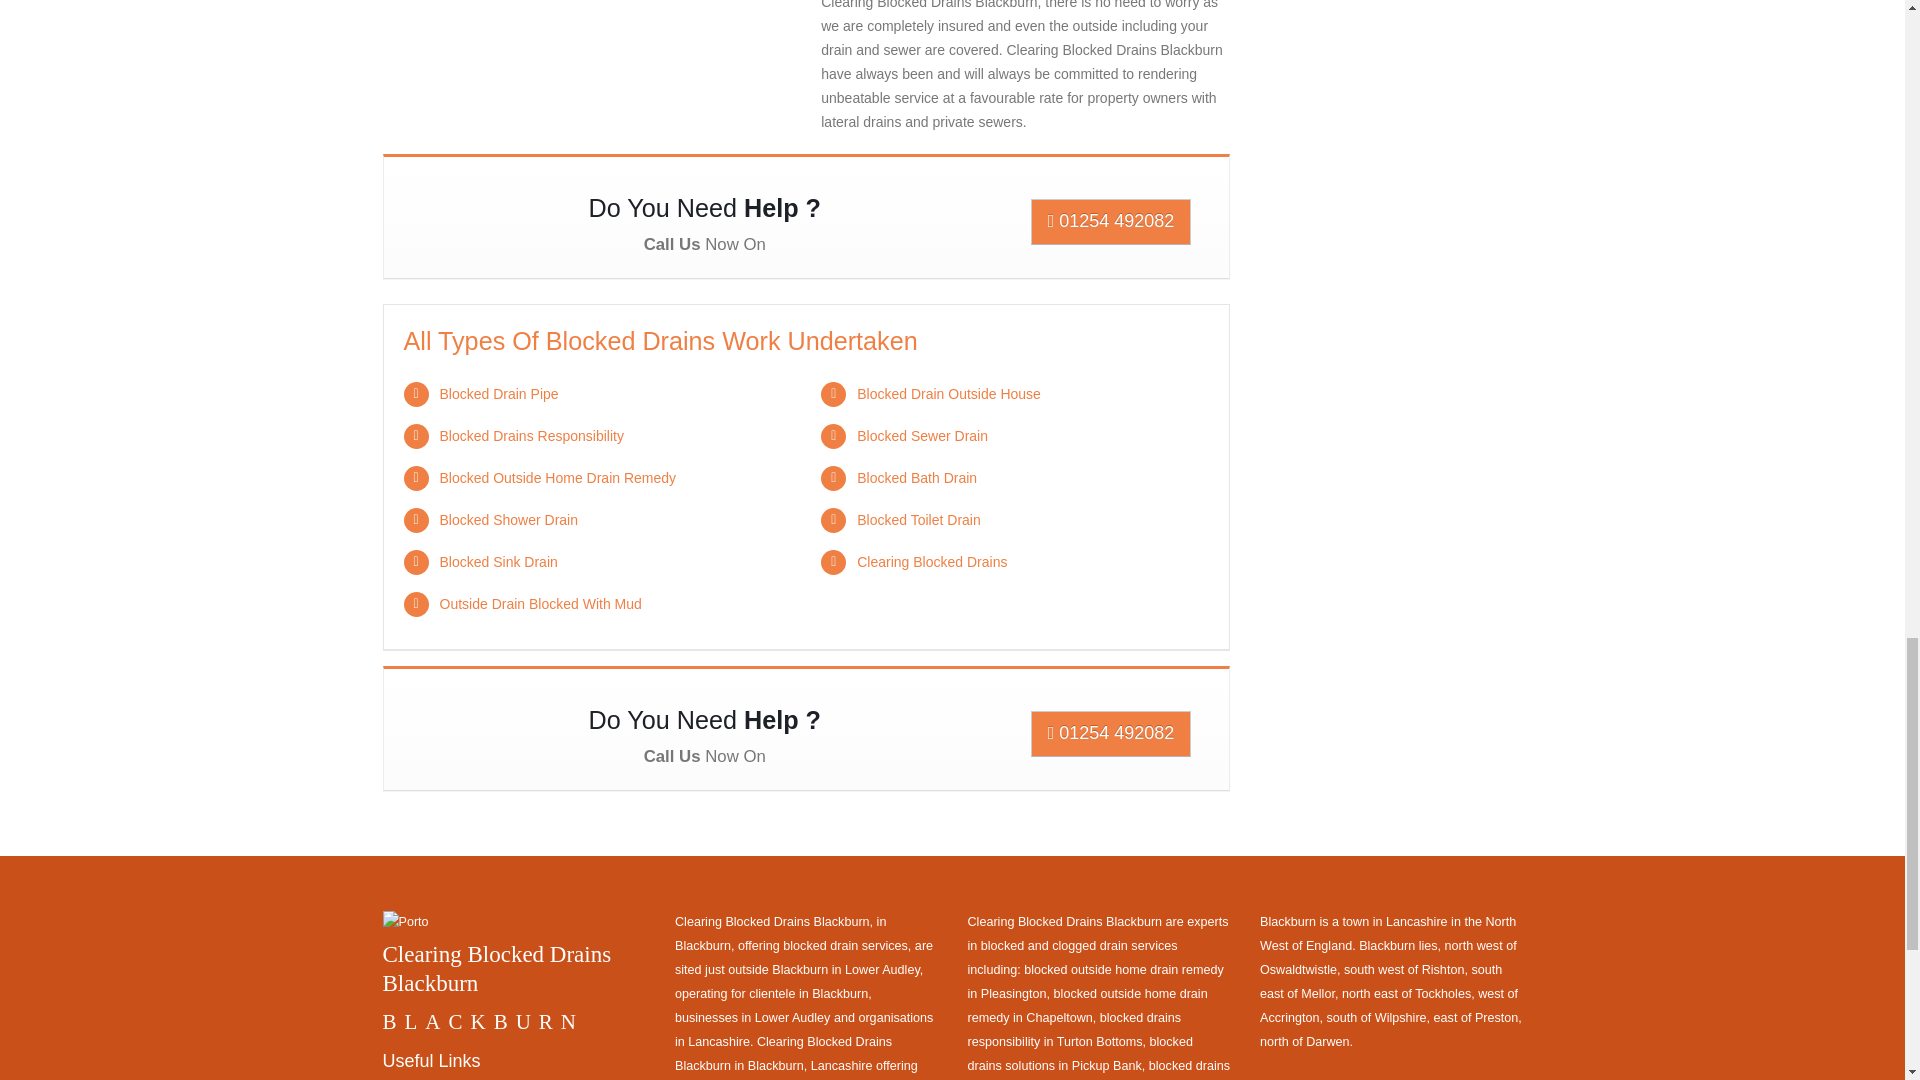 The image size is (1920, 1080). Describe the element at coordinates (918, 520) in the screenshot. I see `Blocked Toilet Drain` at that location.